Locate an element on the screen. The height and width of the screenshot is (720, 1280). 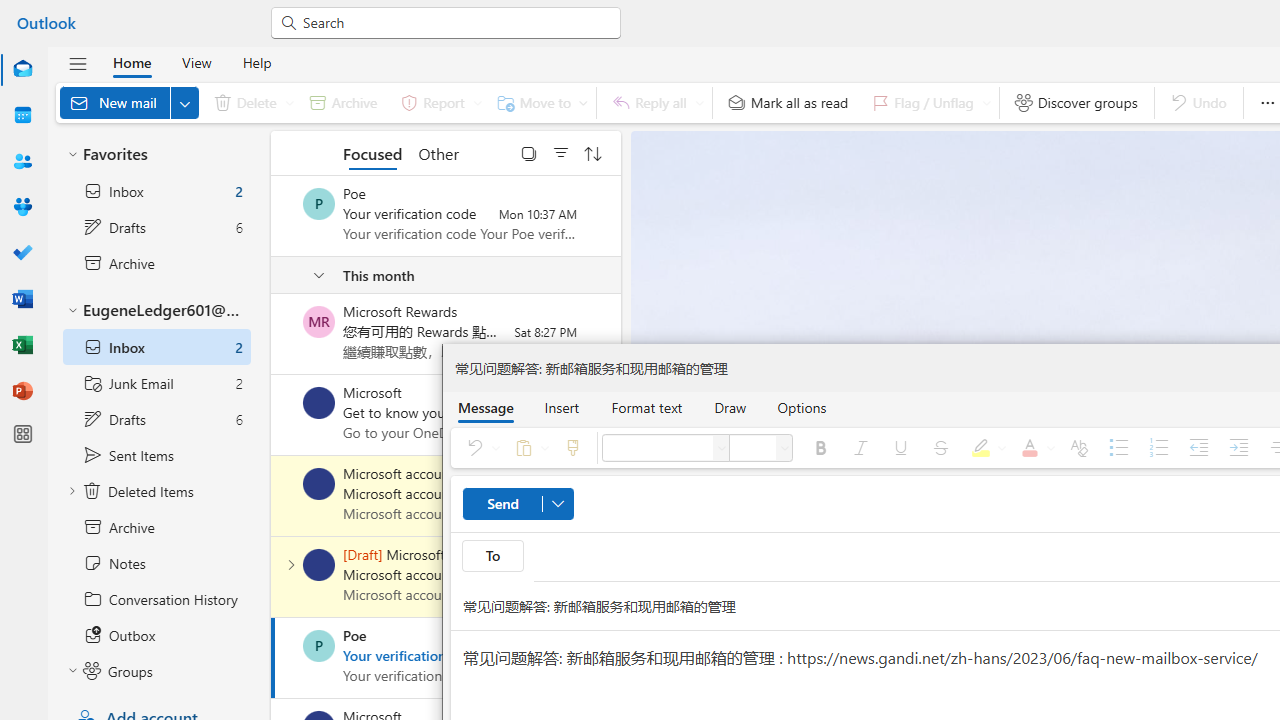
Italic is located at coordinates (860, 448).